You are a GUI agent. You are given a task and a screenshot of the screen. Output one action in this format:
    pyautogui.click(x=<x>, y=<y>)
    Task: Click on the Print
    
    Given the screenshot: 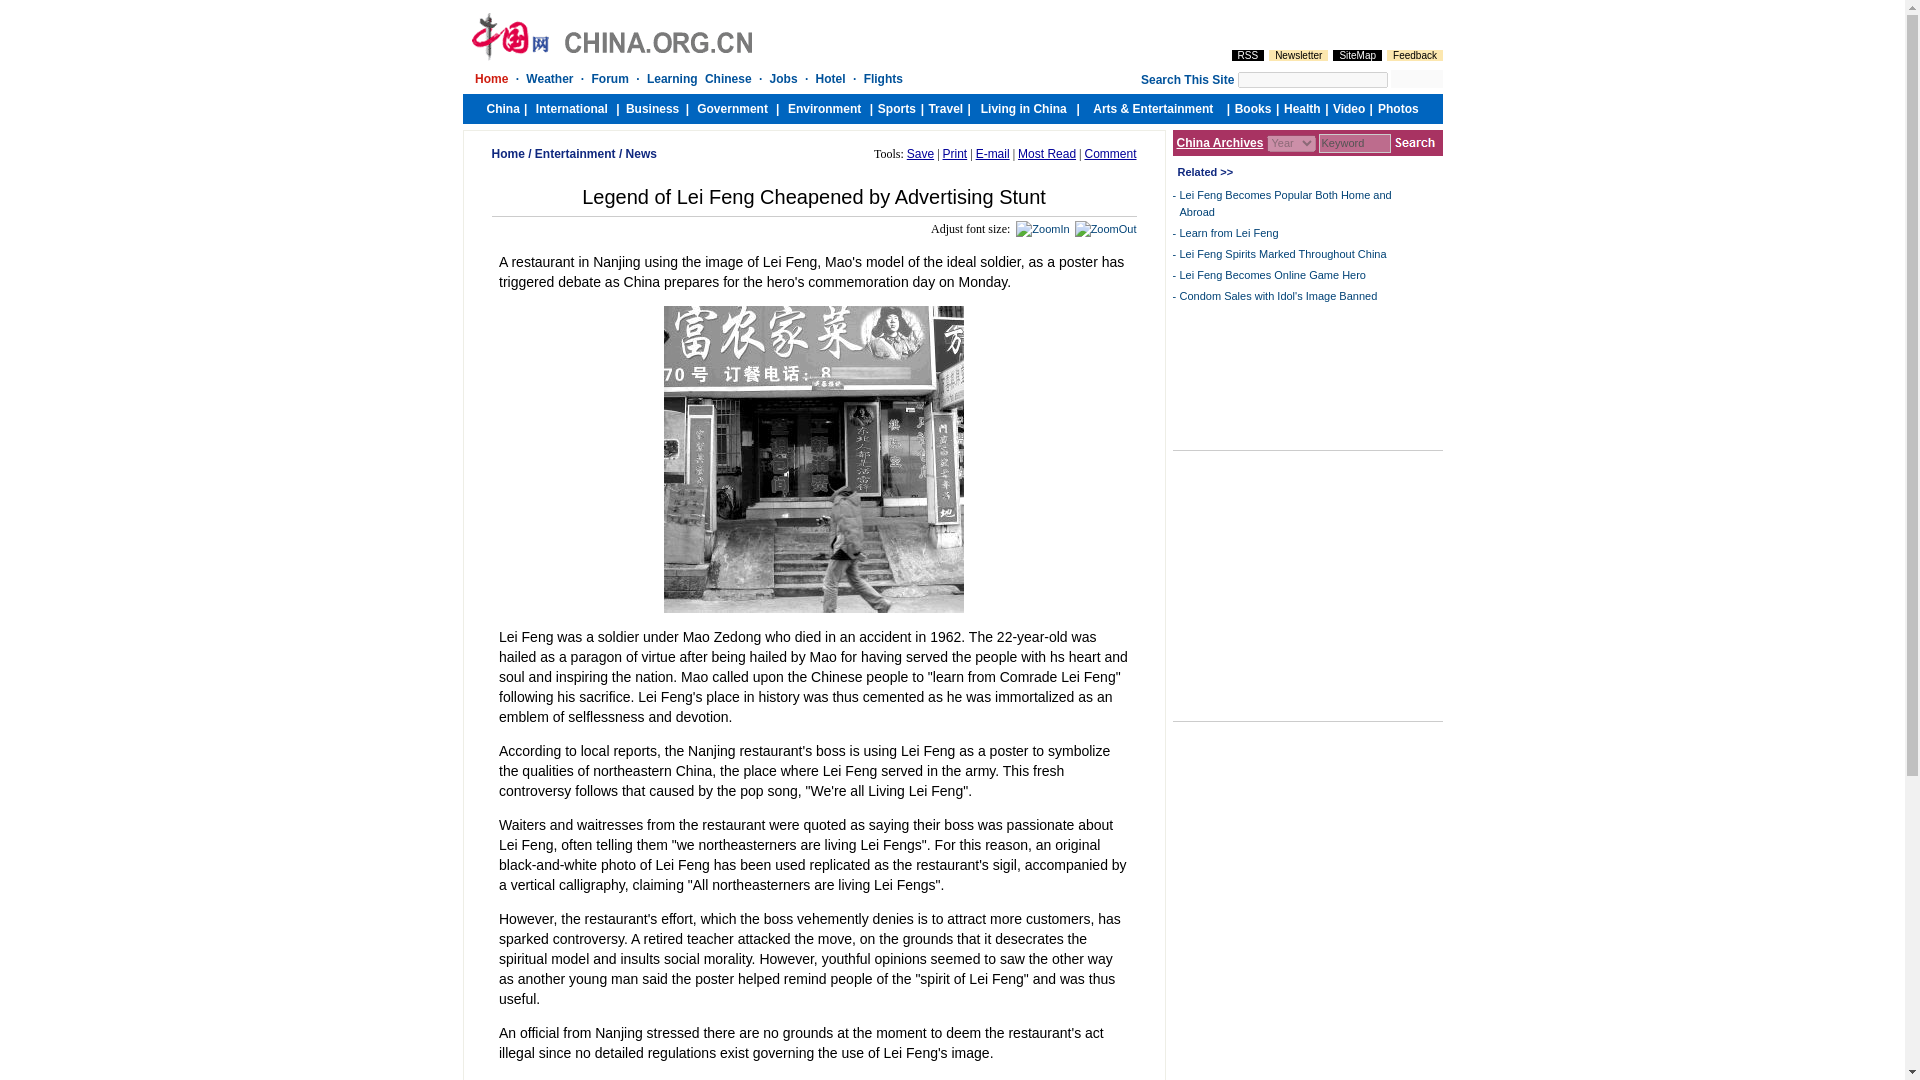 What is the action you would take?
    pyautogui.click(x=954, y=153)
    